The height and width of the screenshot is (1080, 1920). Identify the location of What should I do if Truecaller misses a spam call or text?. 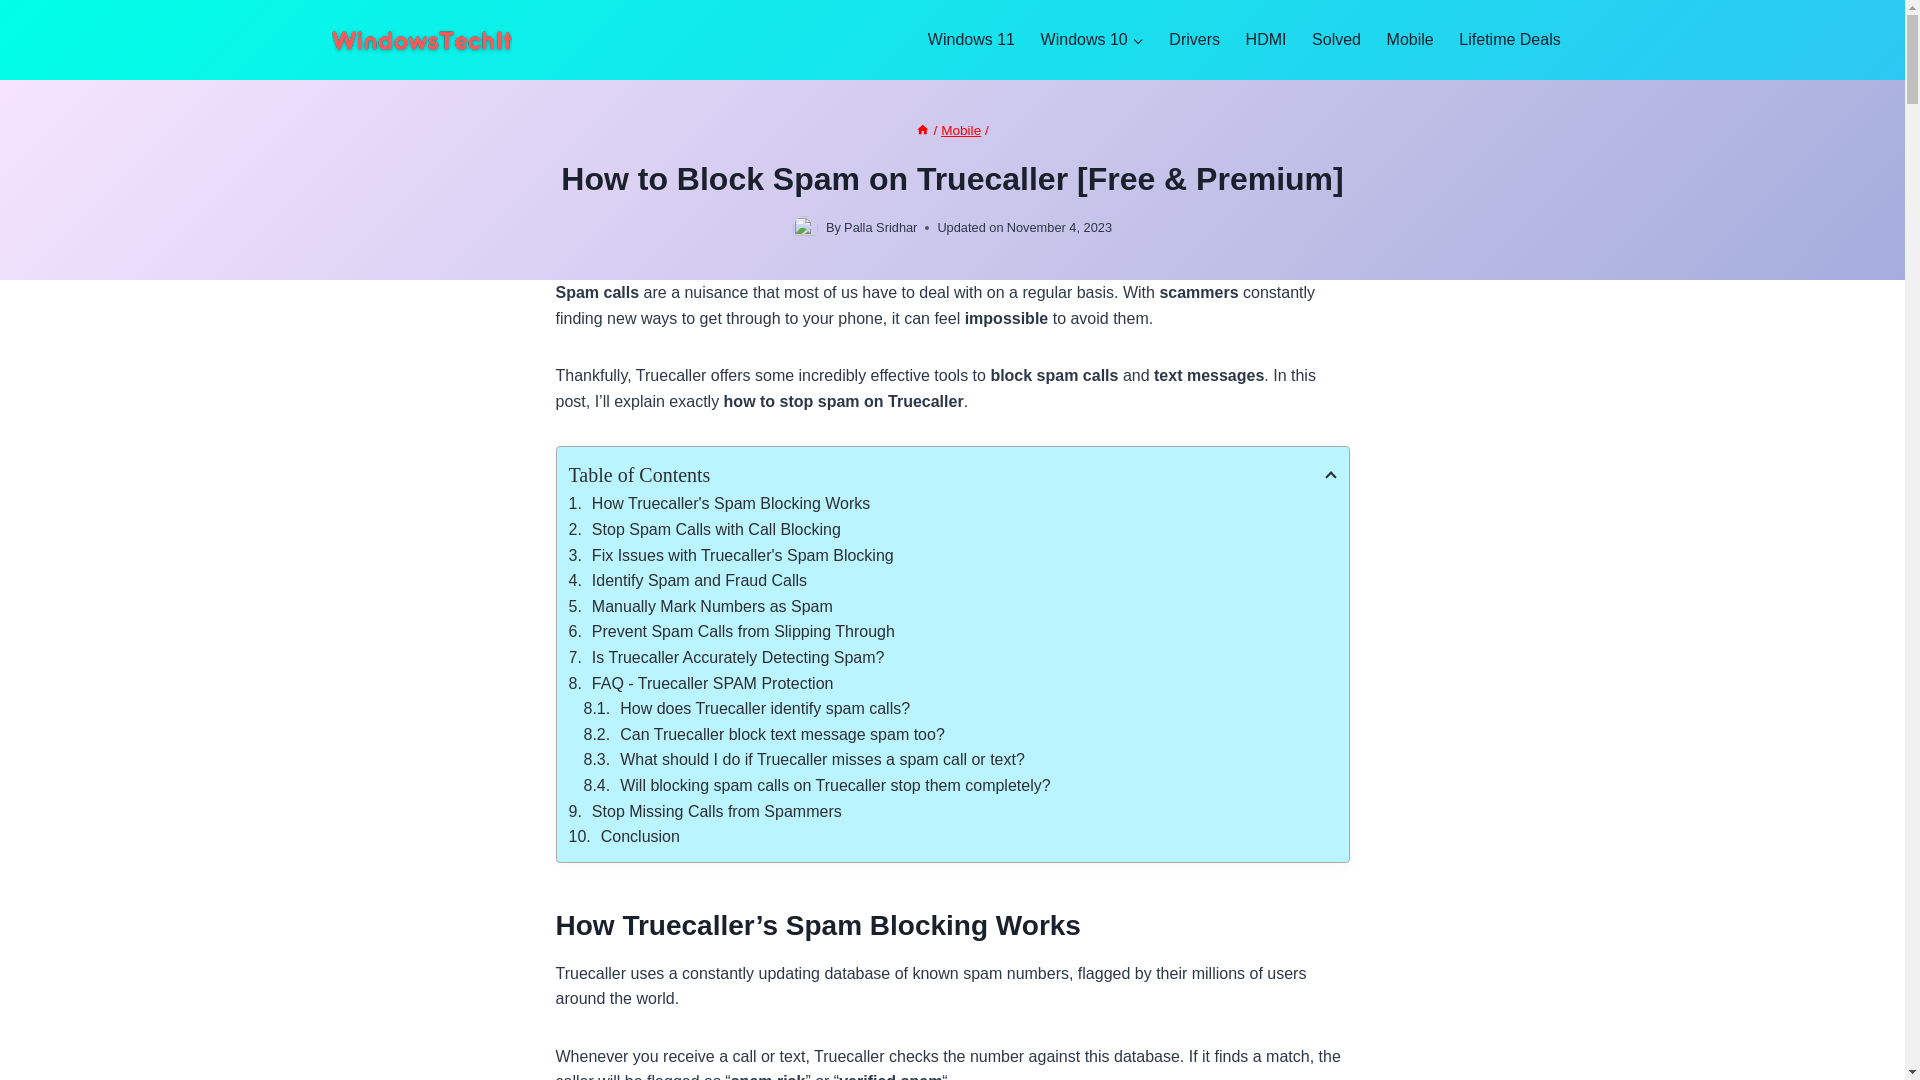
(960, 760).